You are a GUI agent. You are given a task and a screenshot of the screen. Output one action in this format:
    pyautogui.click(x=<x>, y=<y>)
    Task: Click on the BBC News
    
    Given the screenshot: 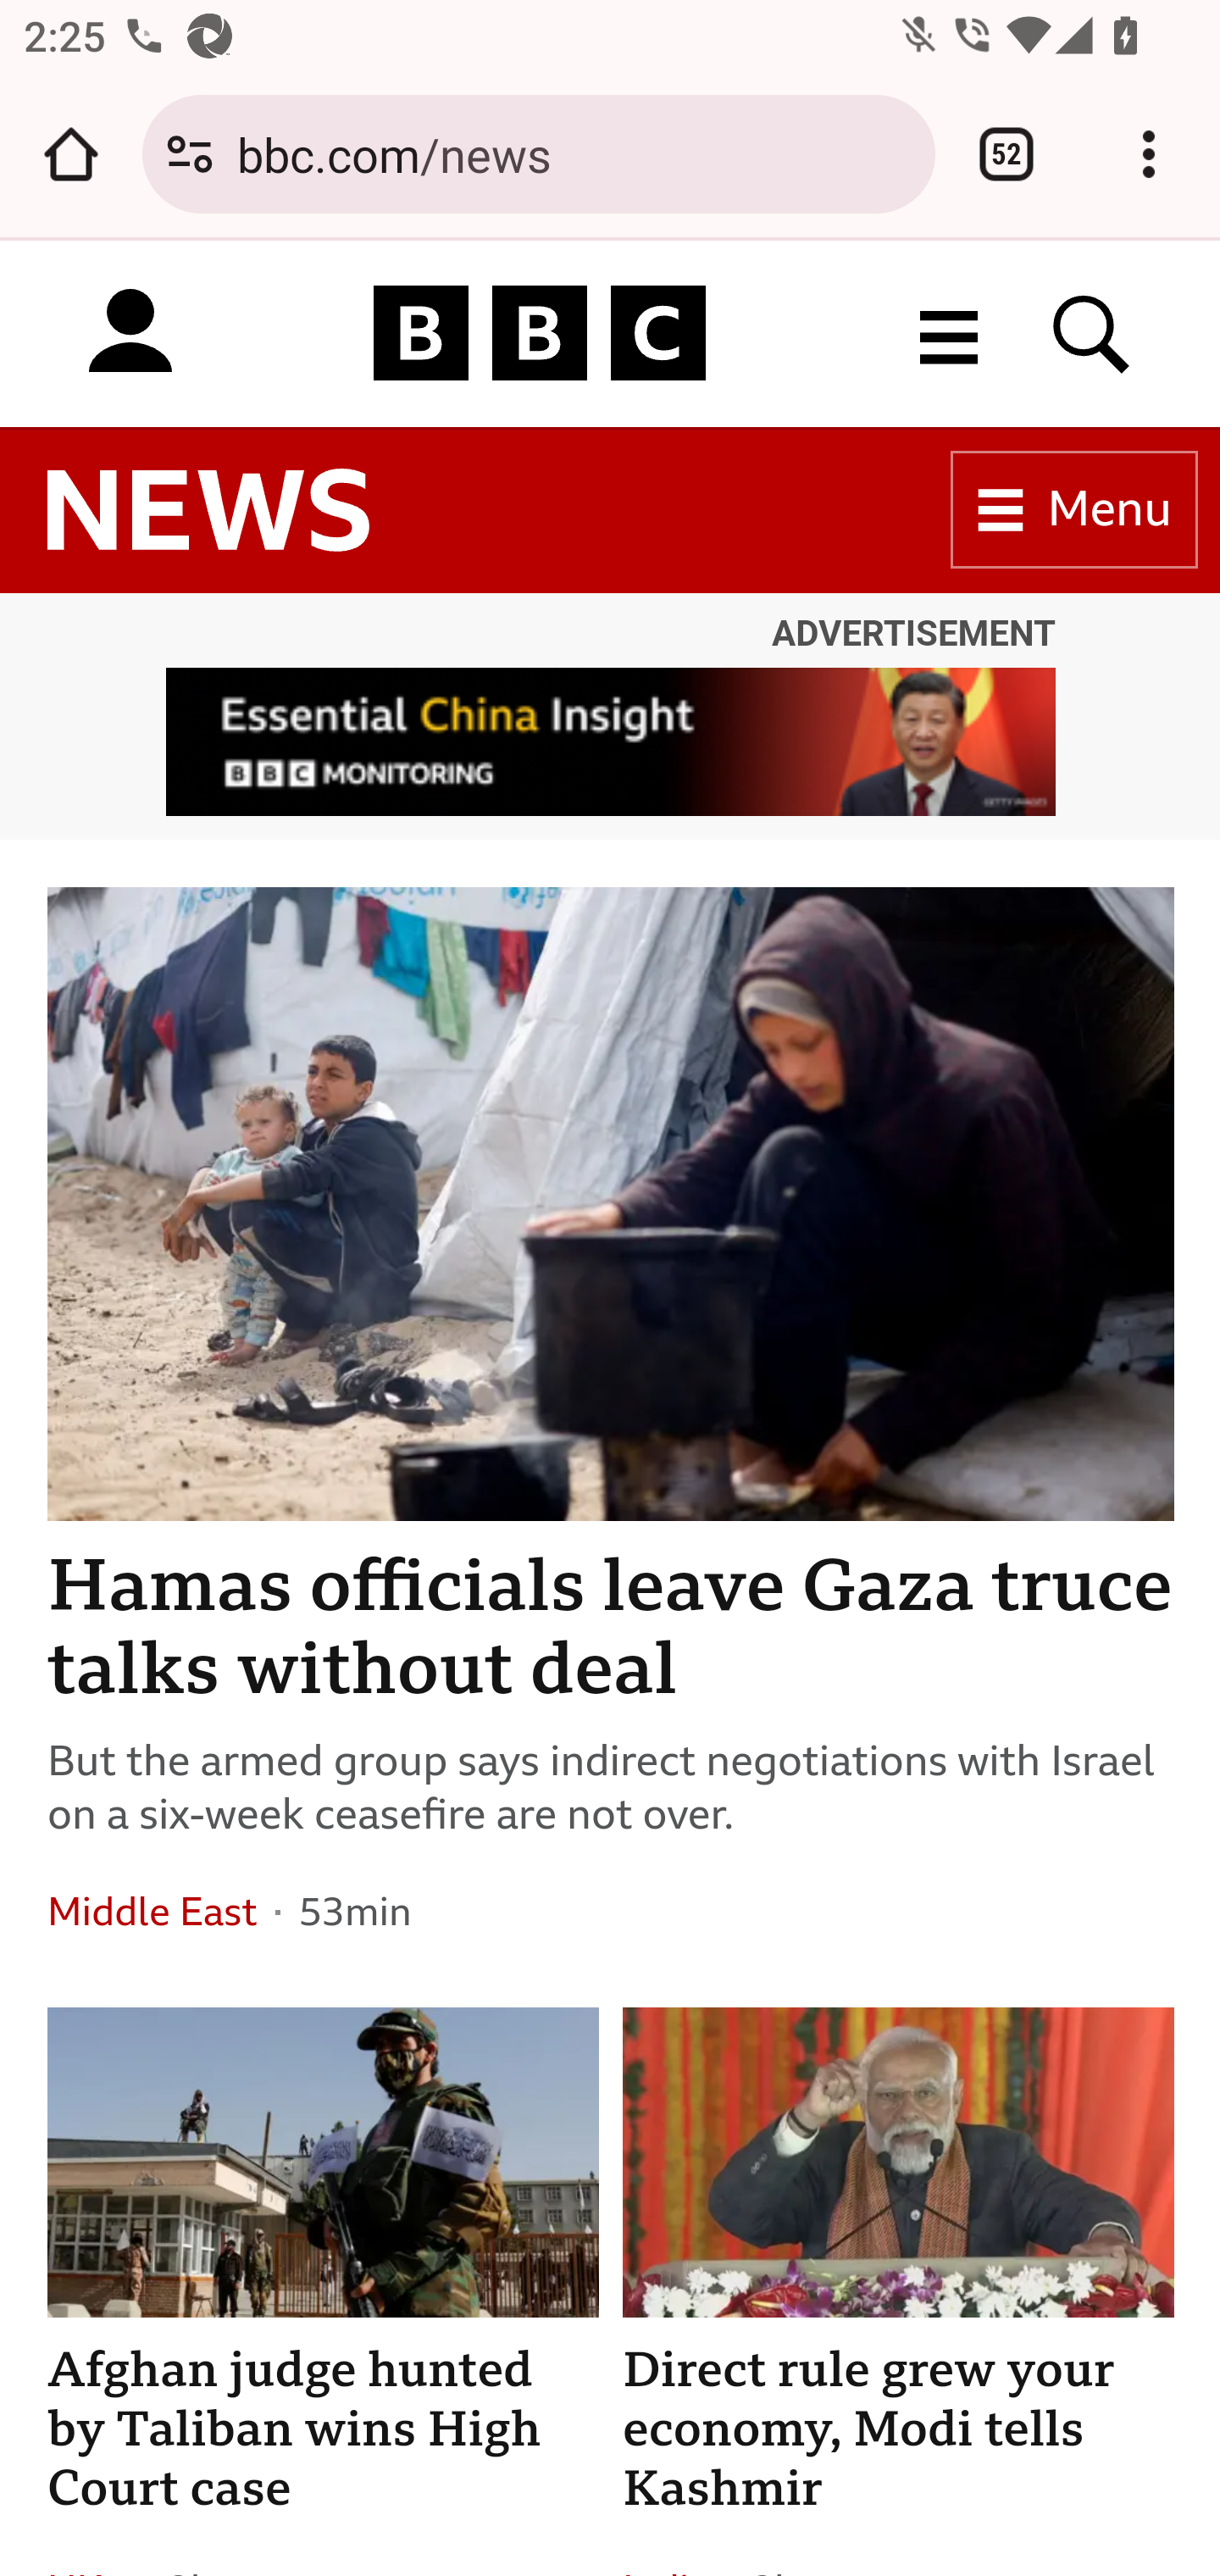 What is the action you would take?
    pyautogui.click(x=208, y=511)
    